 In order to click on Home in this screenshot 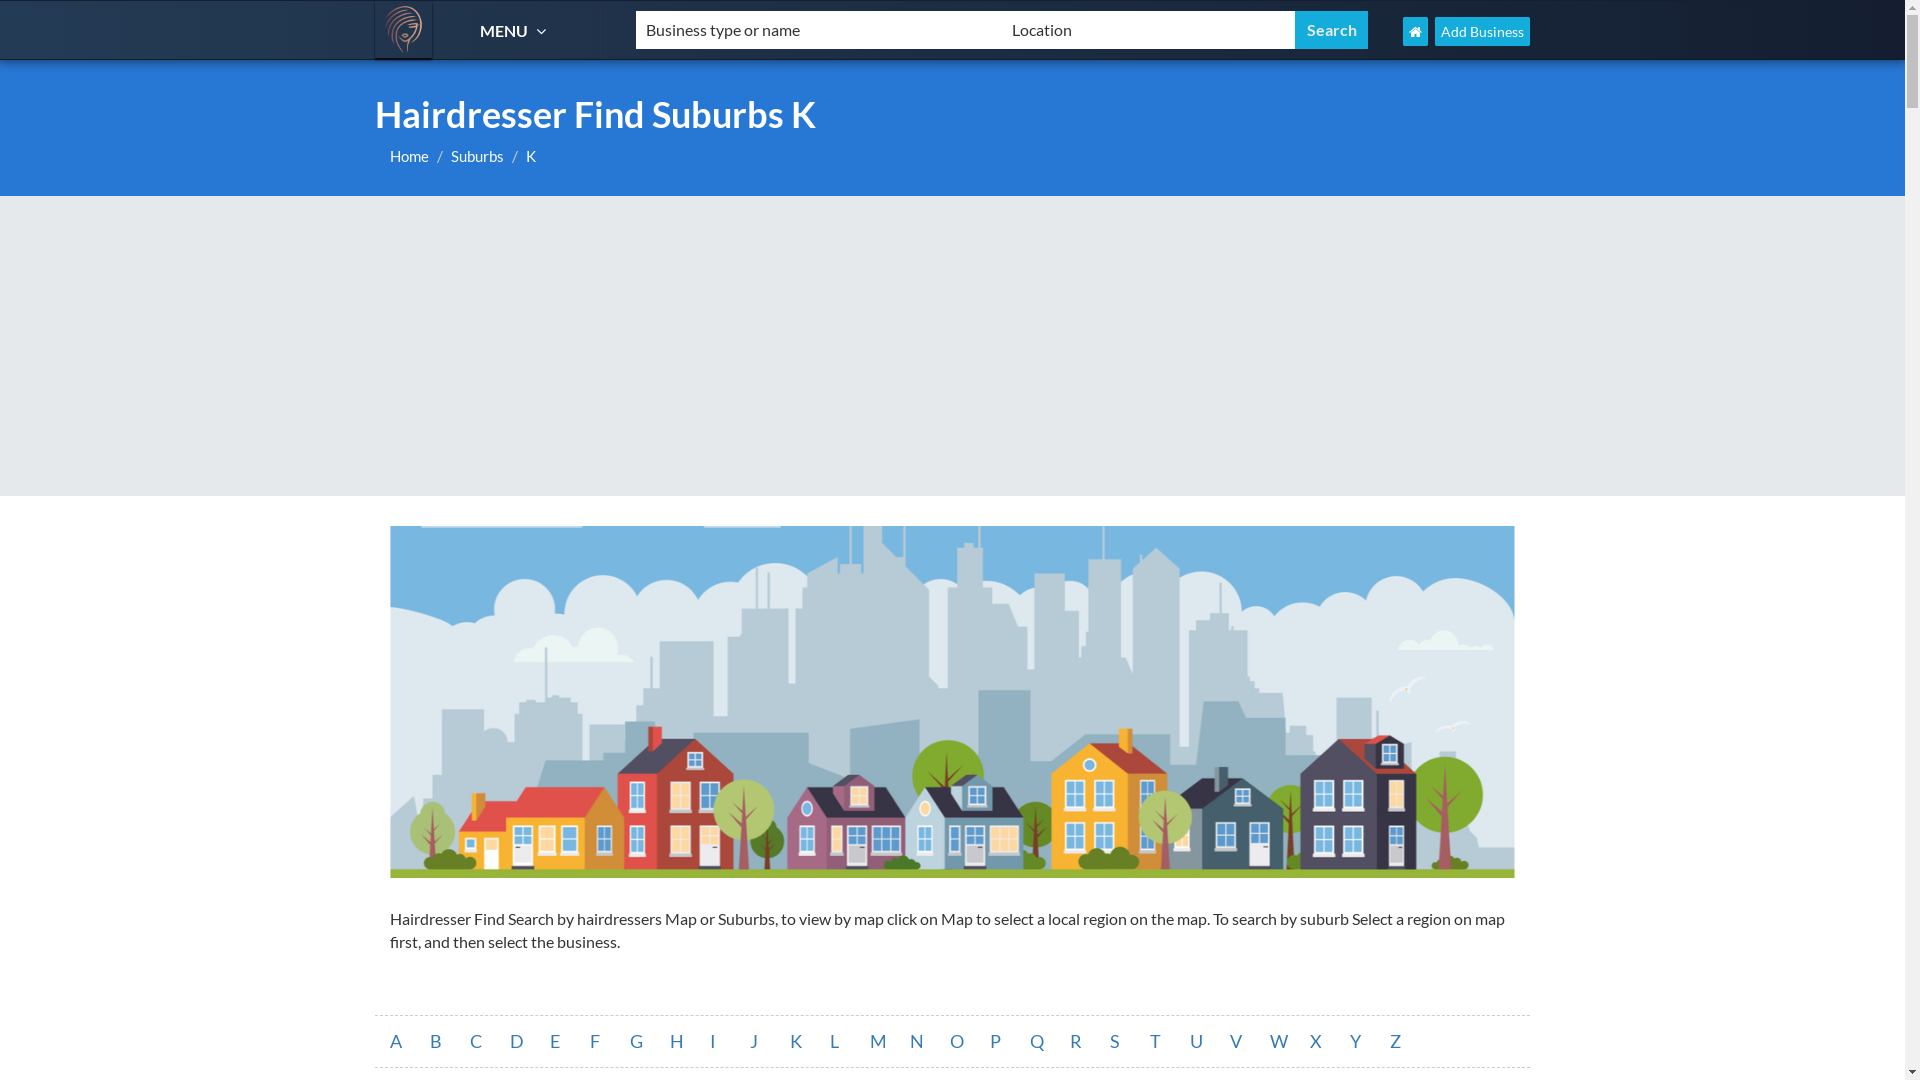, I will do `click(410, 156)`.